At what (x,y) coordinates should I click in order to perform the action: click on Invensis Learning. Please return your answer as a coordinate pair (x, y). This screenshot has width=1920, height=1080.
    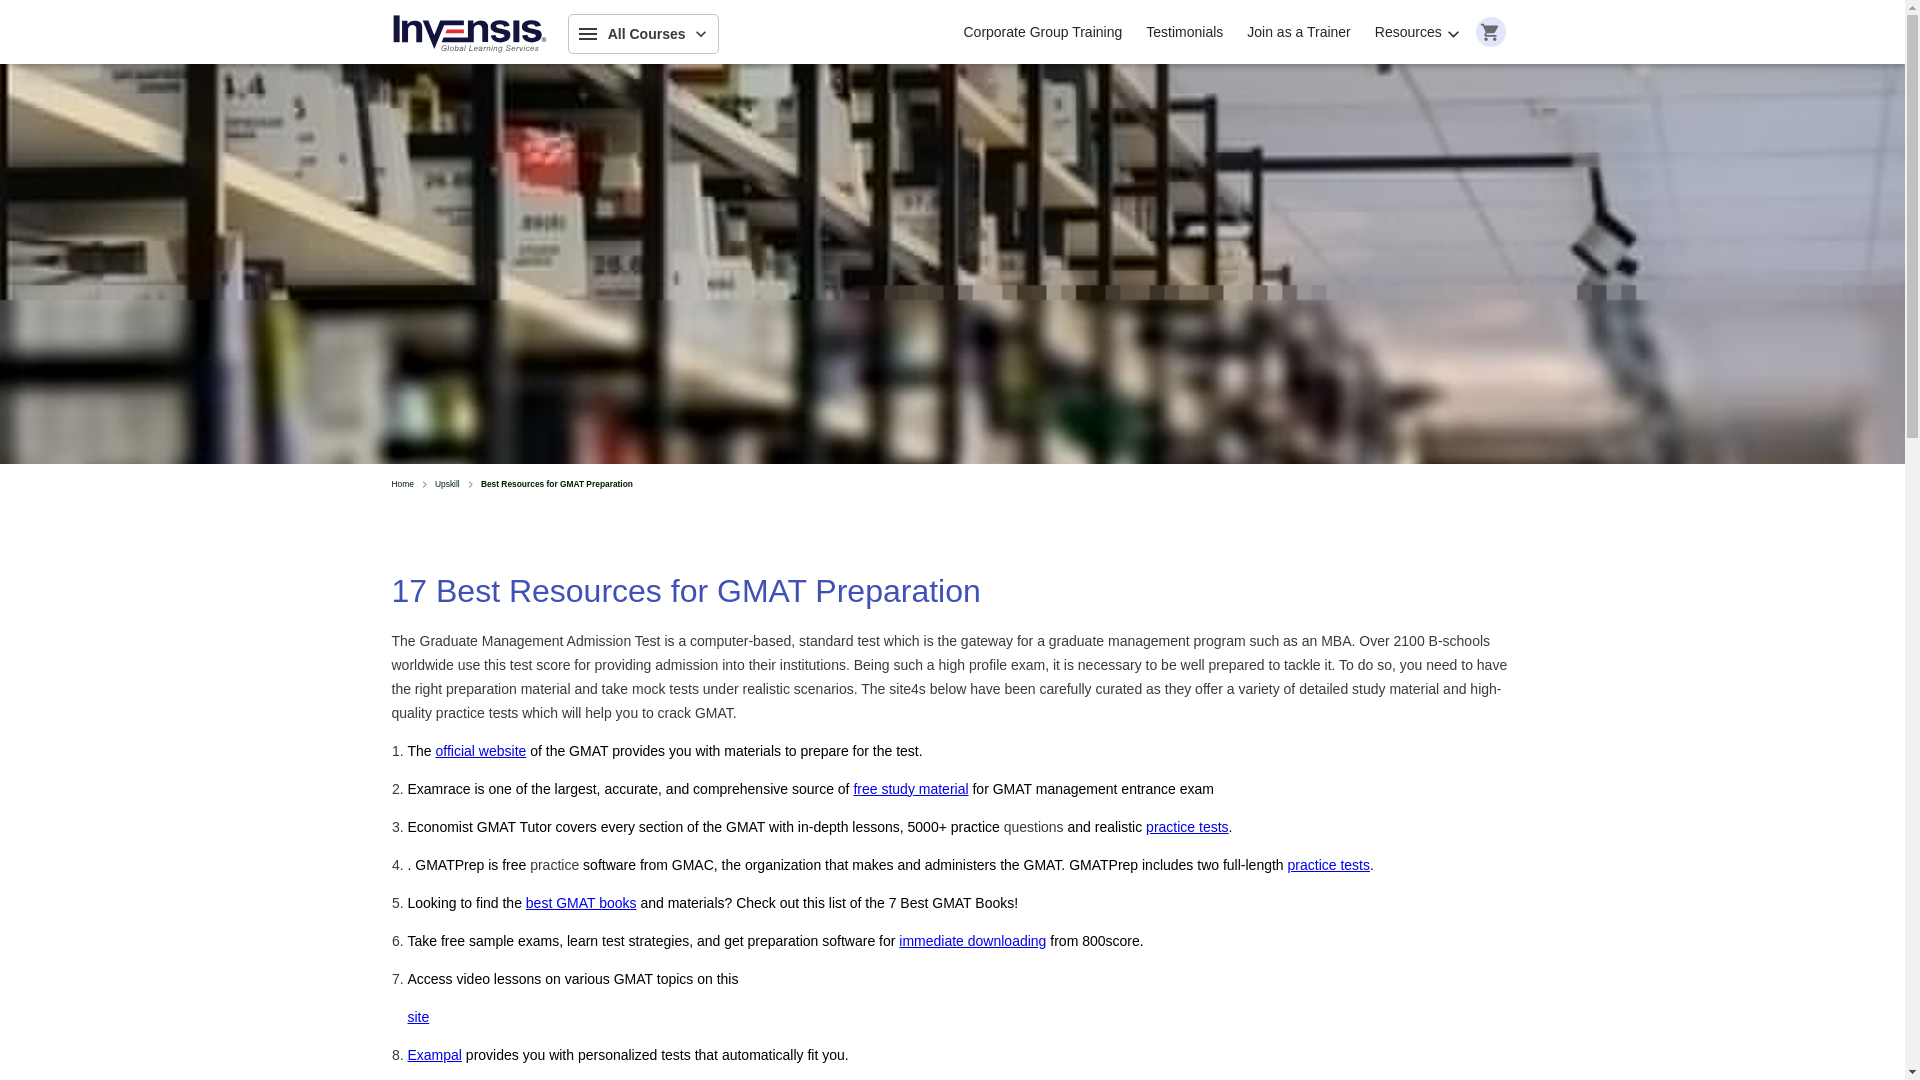
    Looking at the image, I should click on (469, 34).